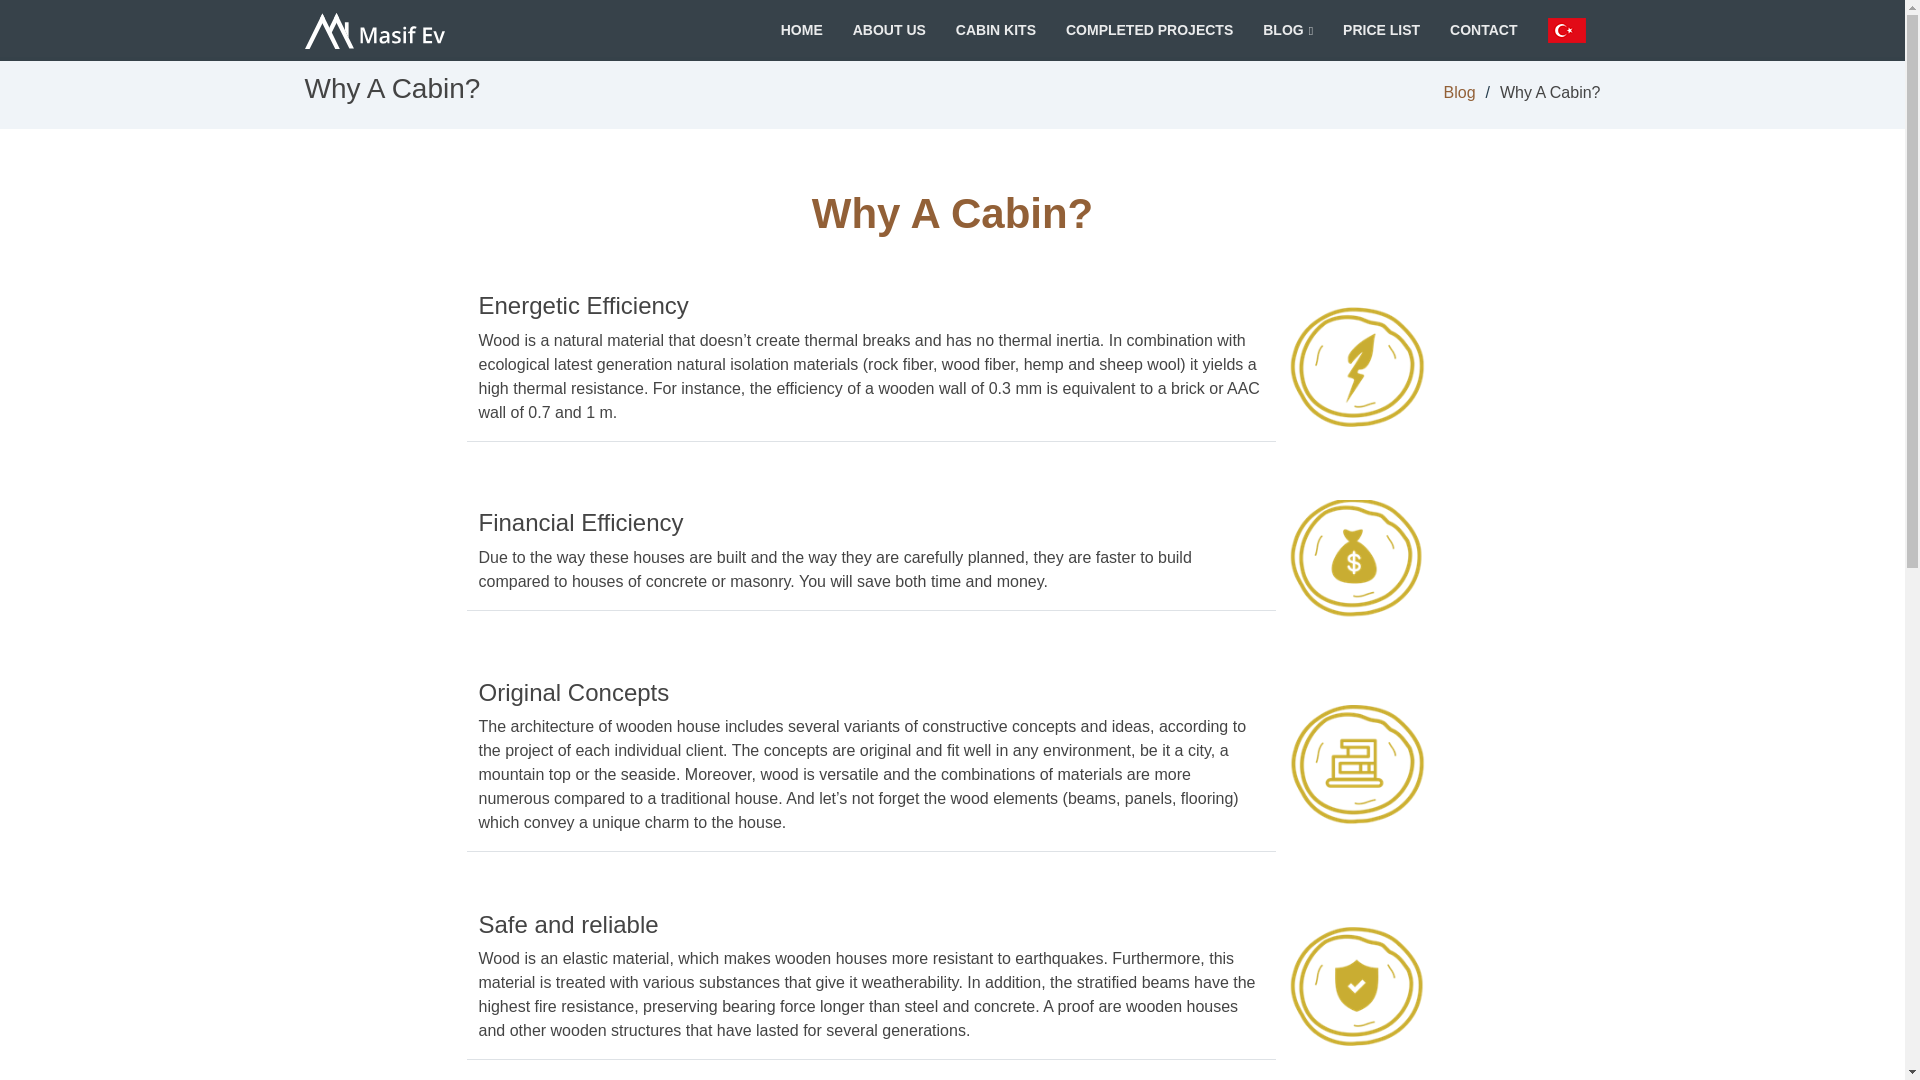 This screenshot has width=1920, height=1080. What do you see at coordinates (1381, 30) in the screenshot?
I see `PRICE LIST` at bounding box center [1381, 30].